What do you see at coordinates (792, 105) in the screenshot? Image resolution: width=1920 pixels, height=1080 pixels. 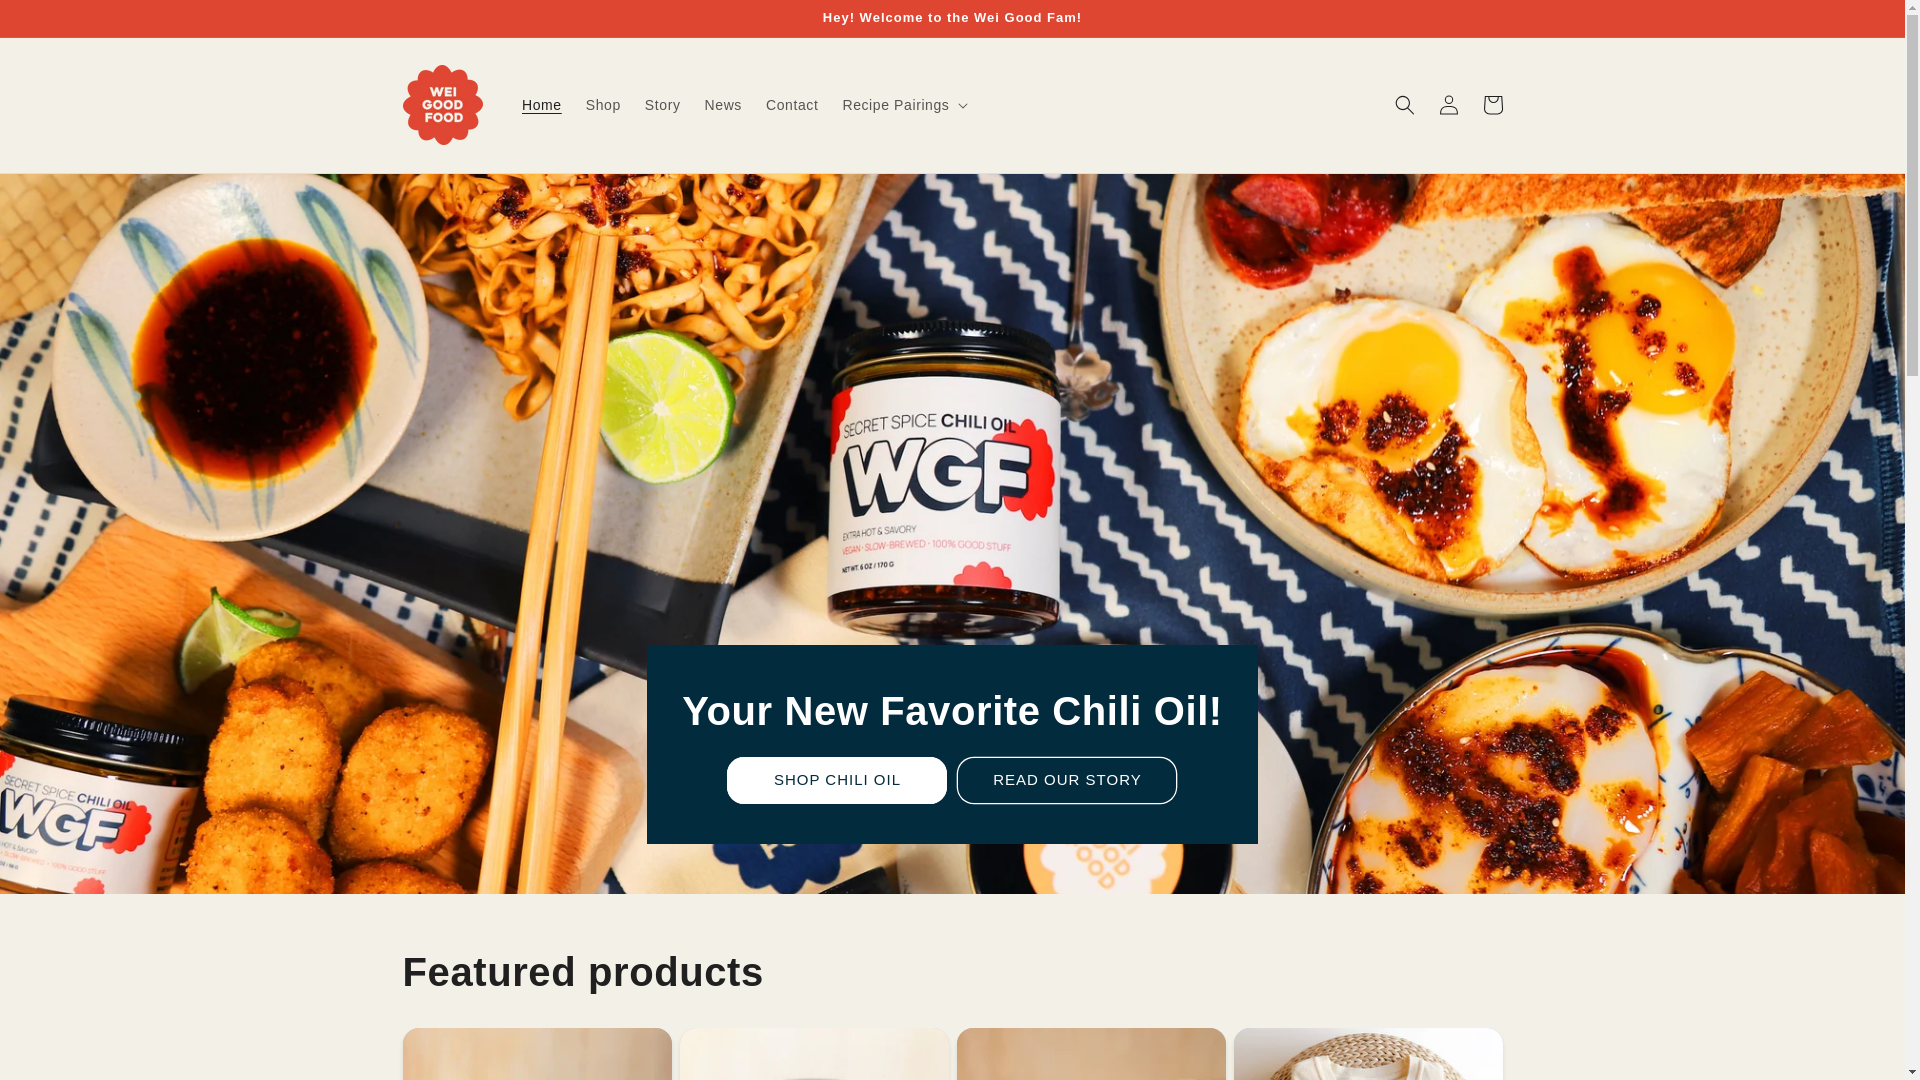 I see `Contact` at bounding box center [792, 105].